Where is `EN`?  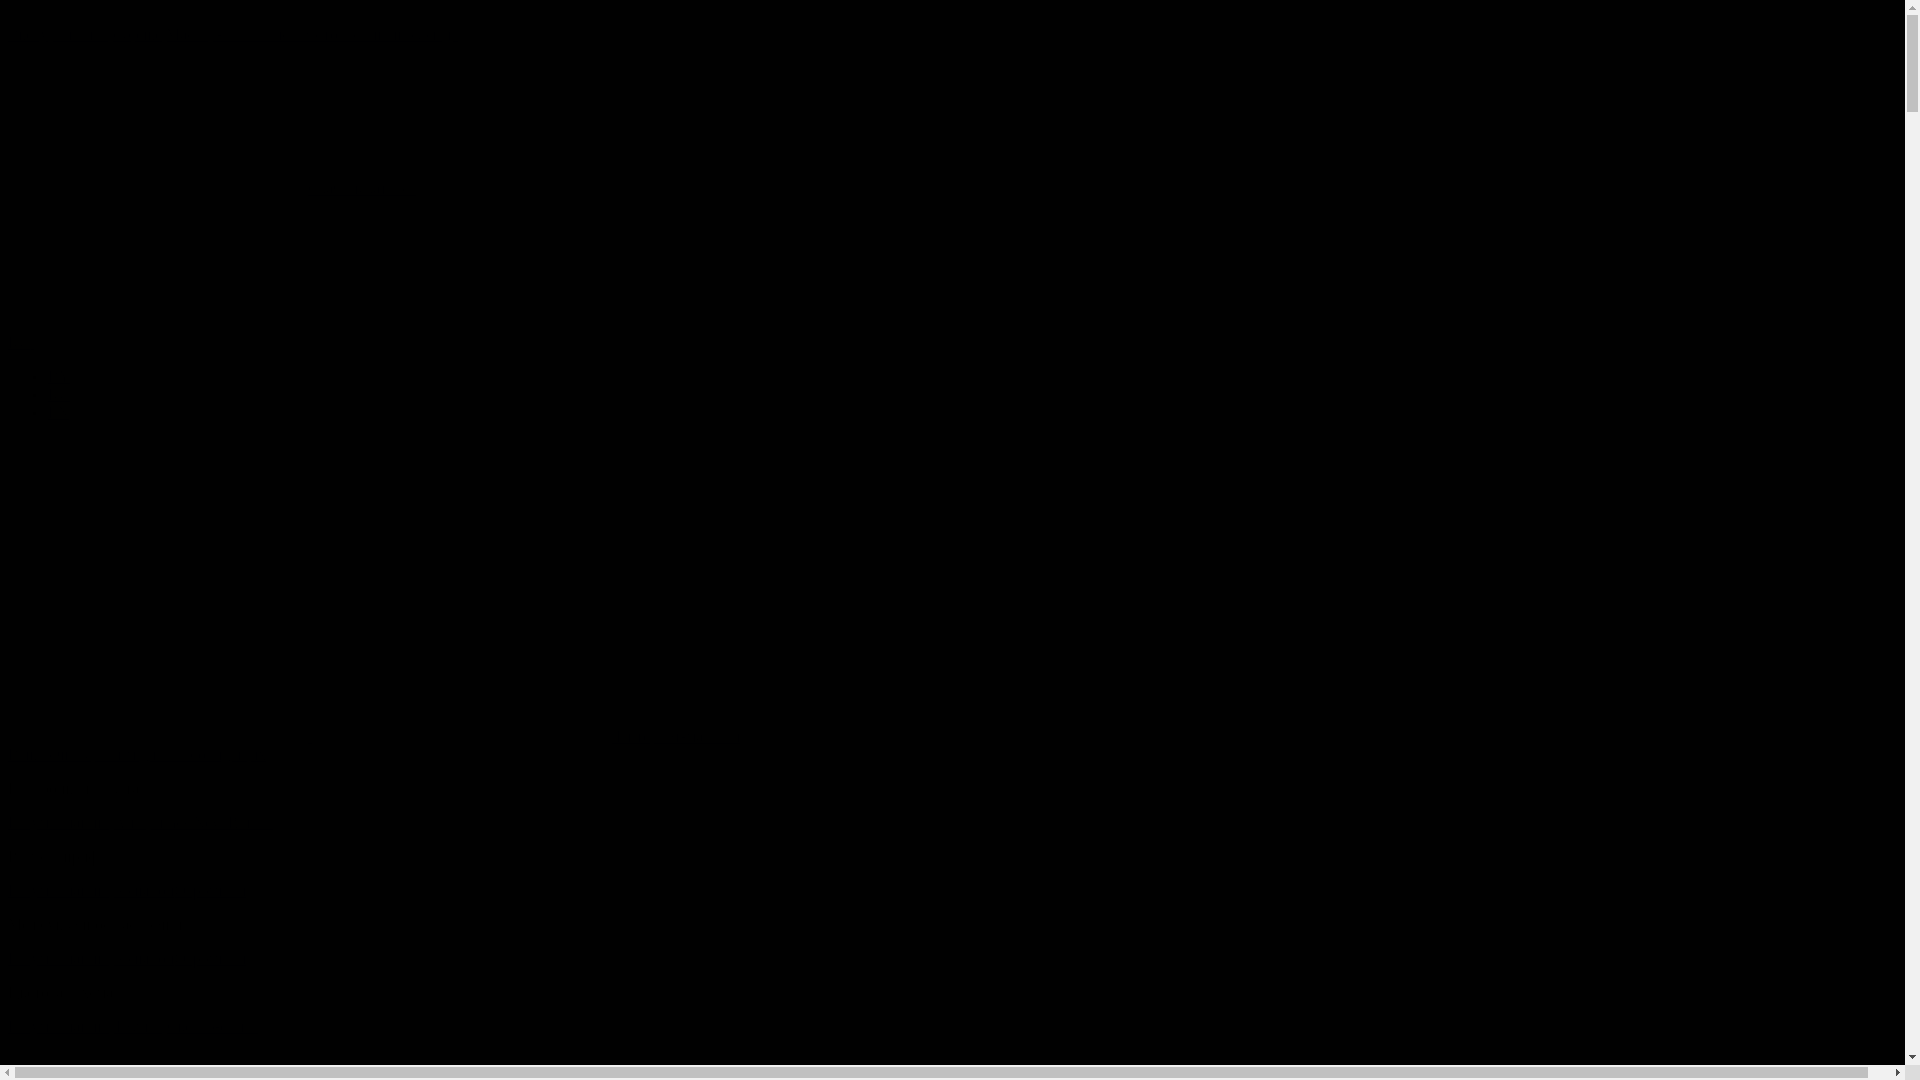
EN is located at coordinates (58, 412).